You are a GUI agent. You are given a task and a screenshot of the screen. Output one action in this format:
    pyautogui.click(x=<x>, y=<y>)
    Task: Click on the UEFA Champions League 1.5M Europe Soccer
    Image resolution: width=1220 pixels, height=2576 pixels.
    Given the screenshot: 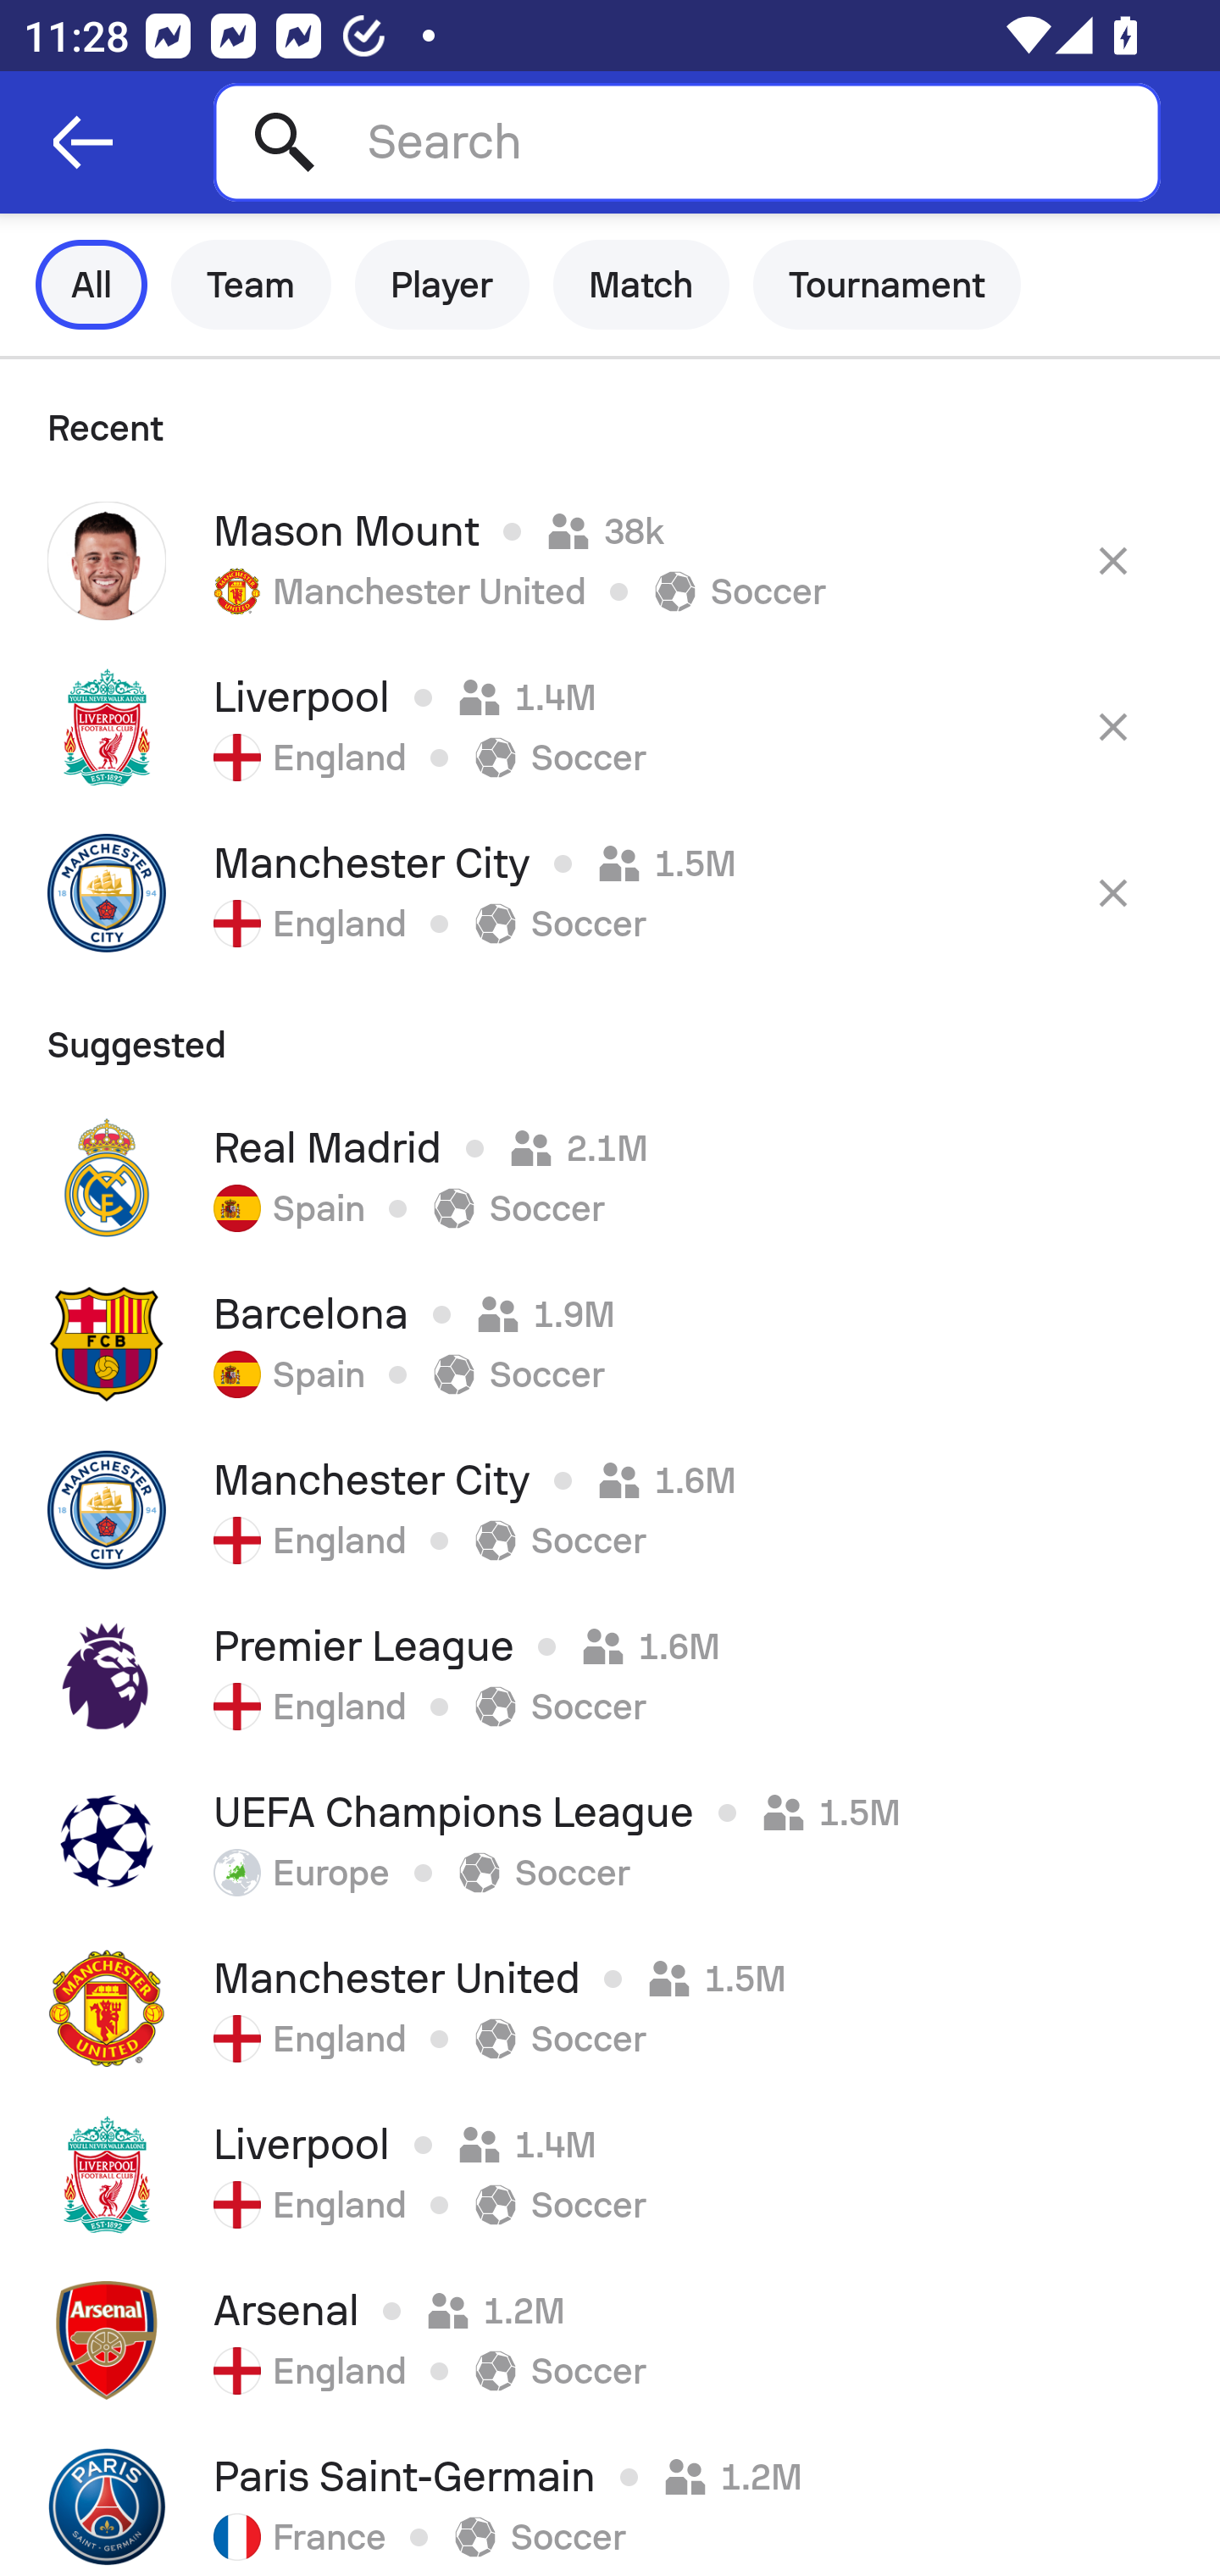 What is the action you would take?
    pyautogui.click(x=610, y=1841)
    